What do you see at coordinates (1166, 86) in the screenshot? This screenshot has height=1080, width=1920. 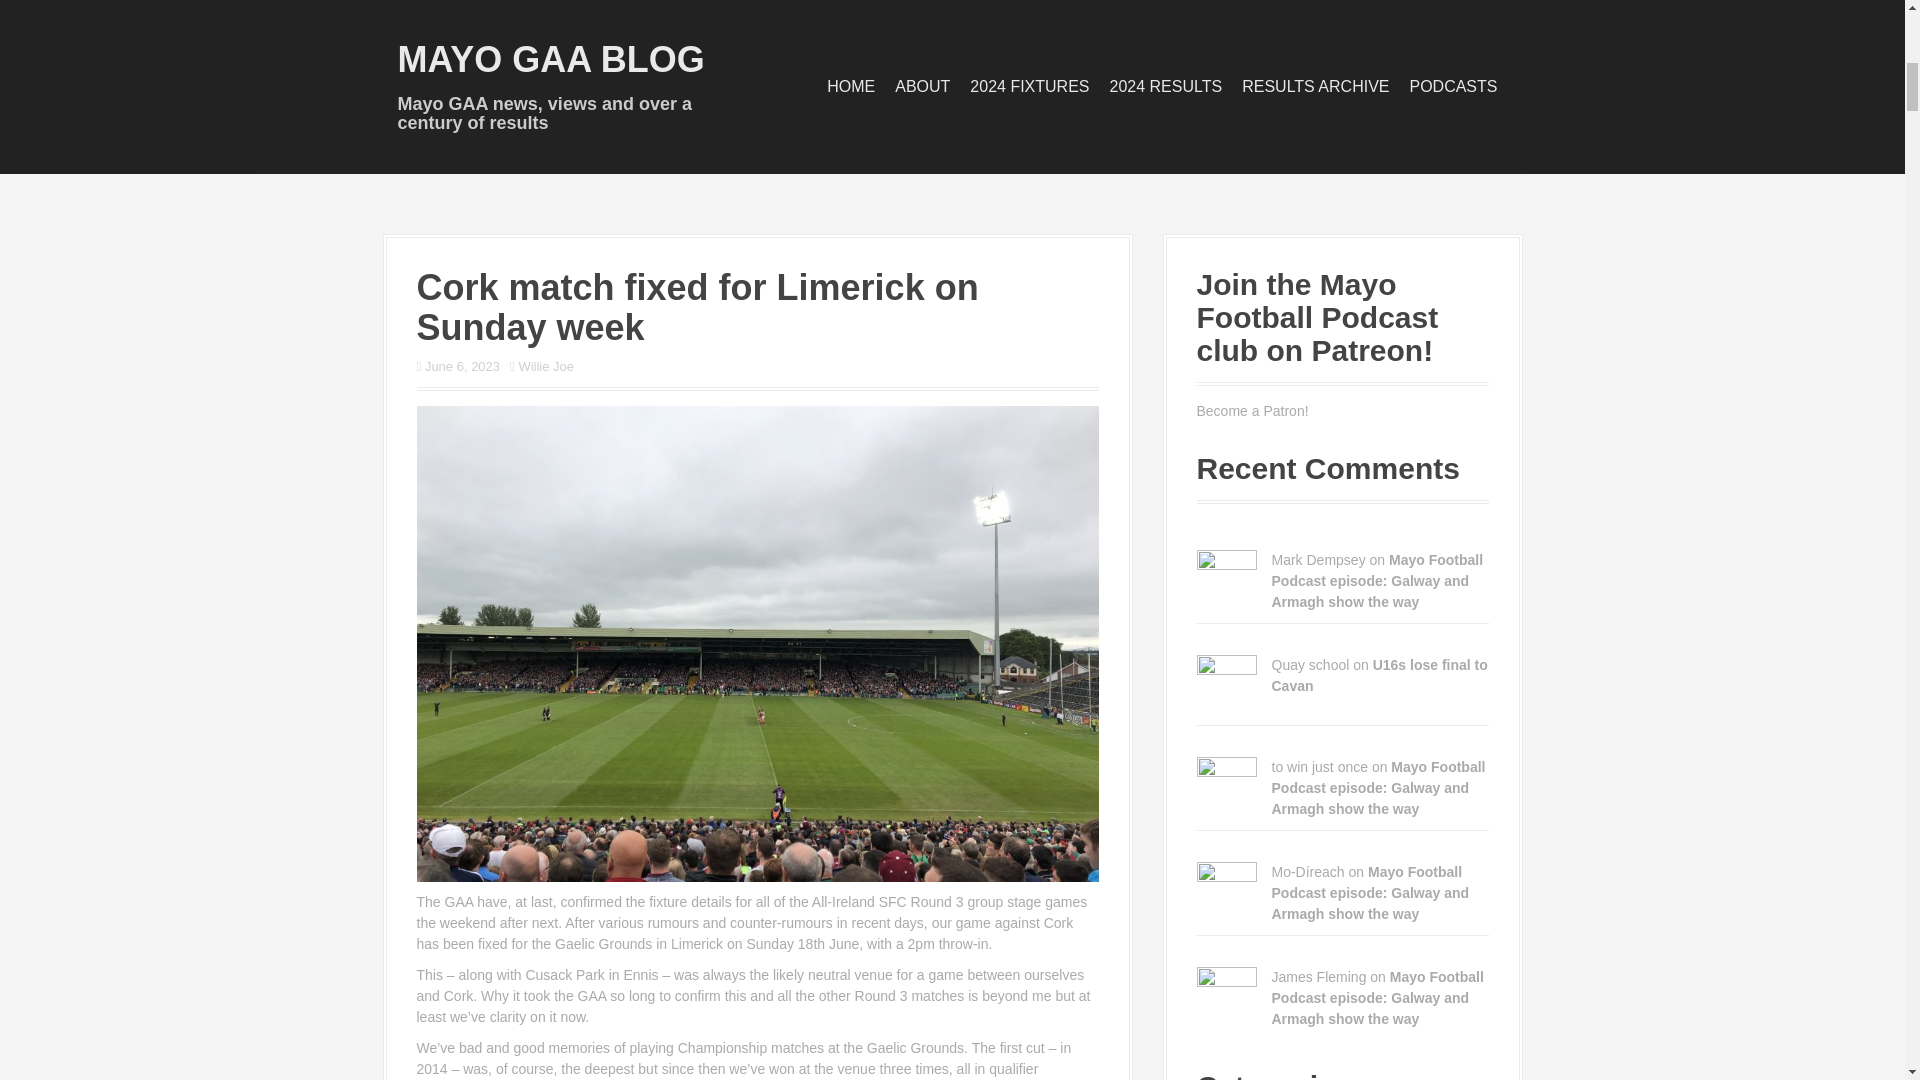 I see `2024 RESULTS` at bounding box center [1166, 86].